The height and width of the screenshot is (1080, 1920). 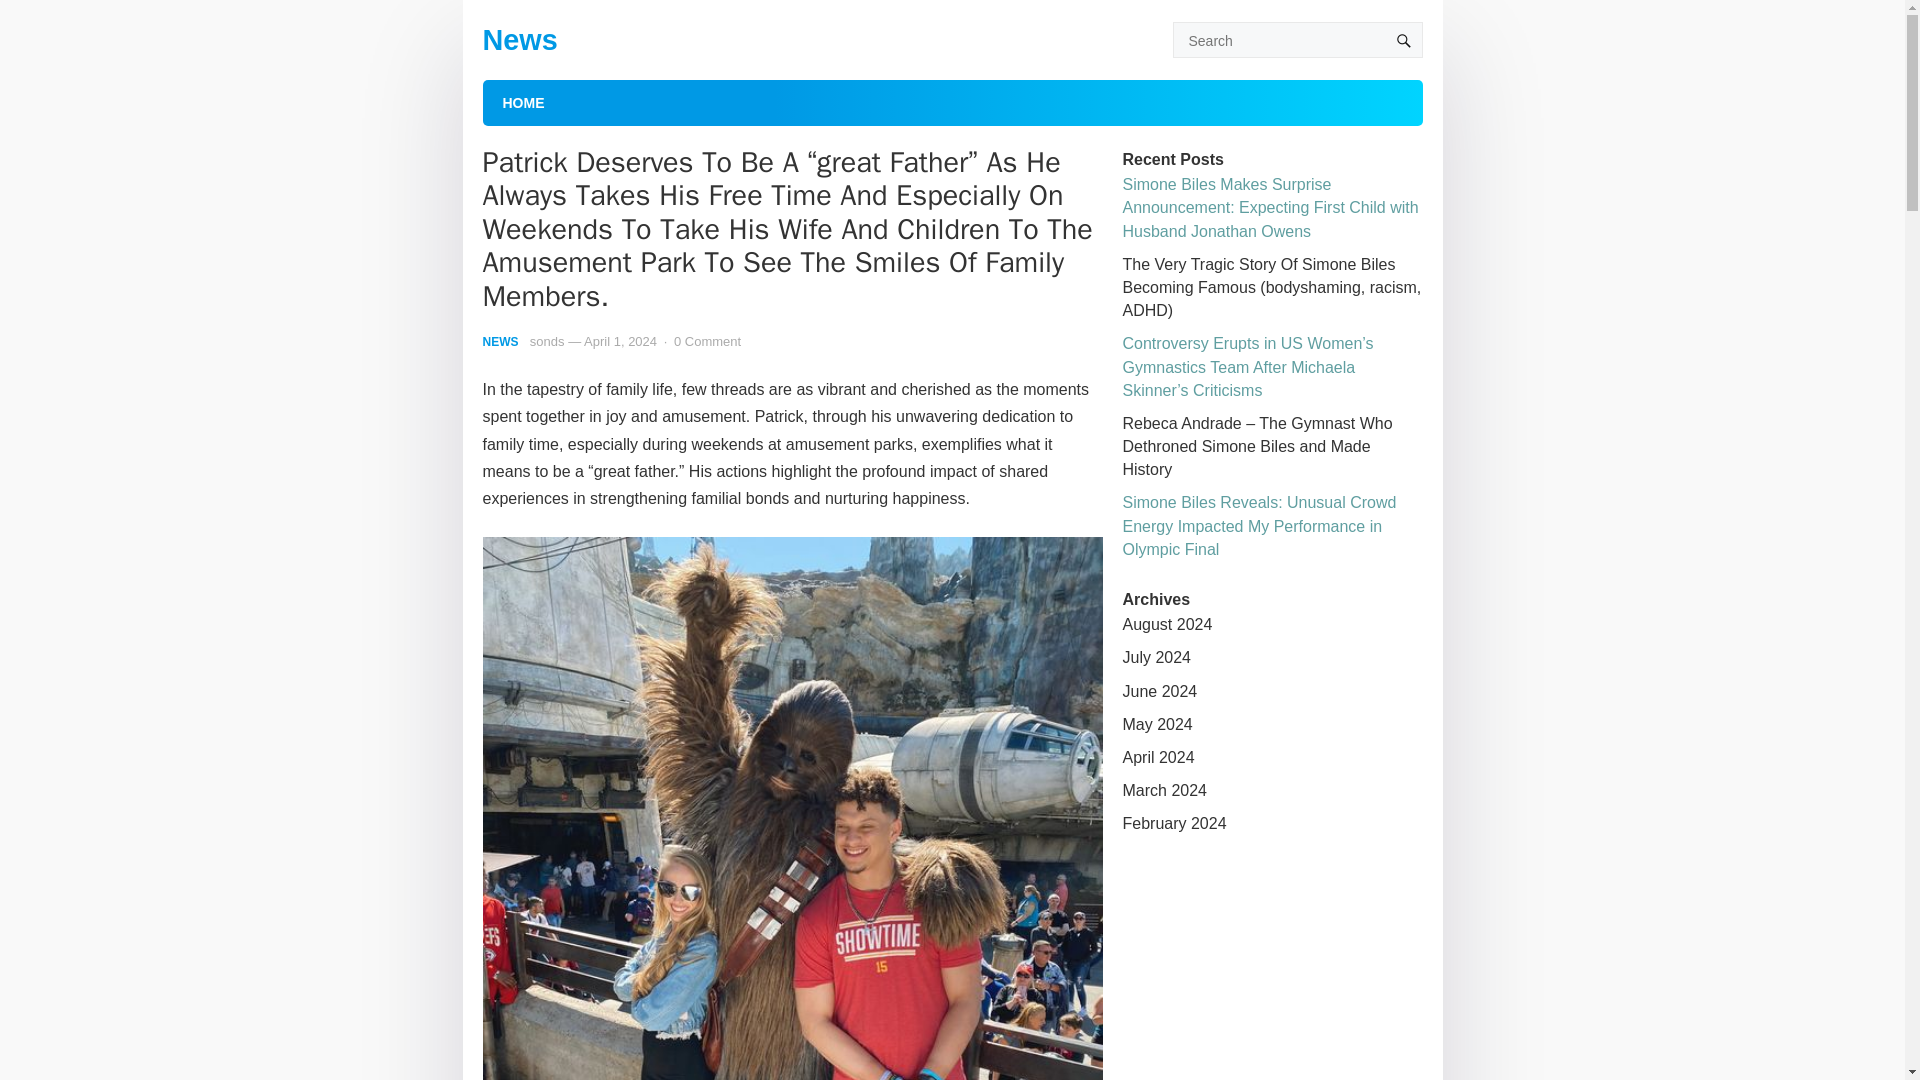 I want to click on May 2024, so click(x=1156, y=724).